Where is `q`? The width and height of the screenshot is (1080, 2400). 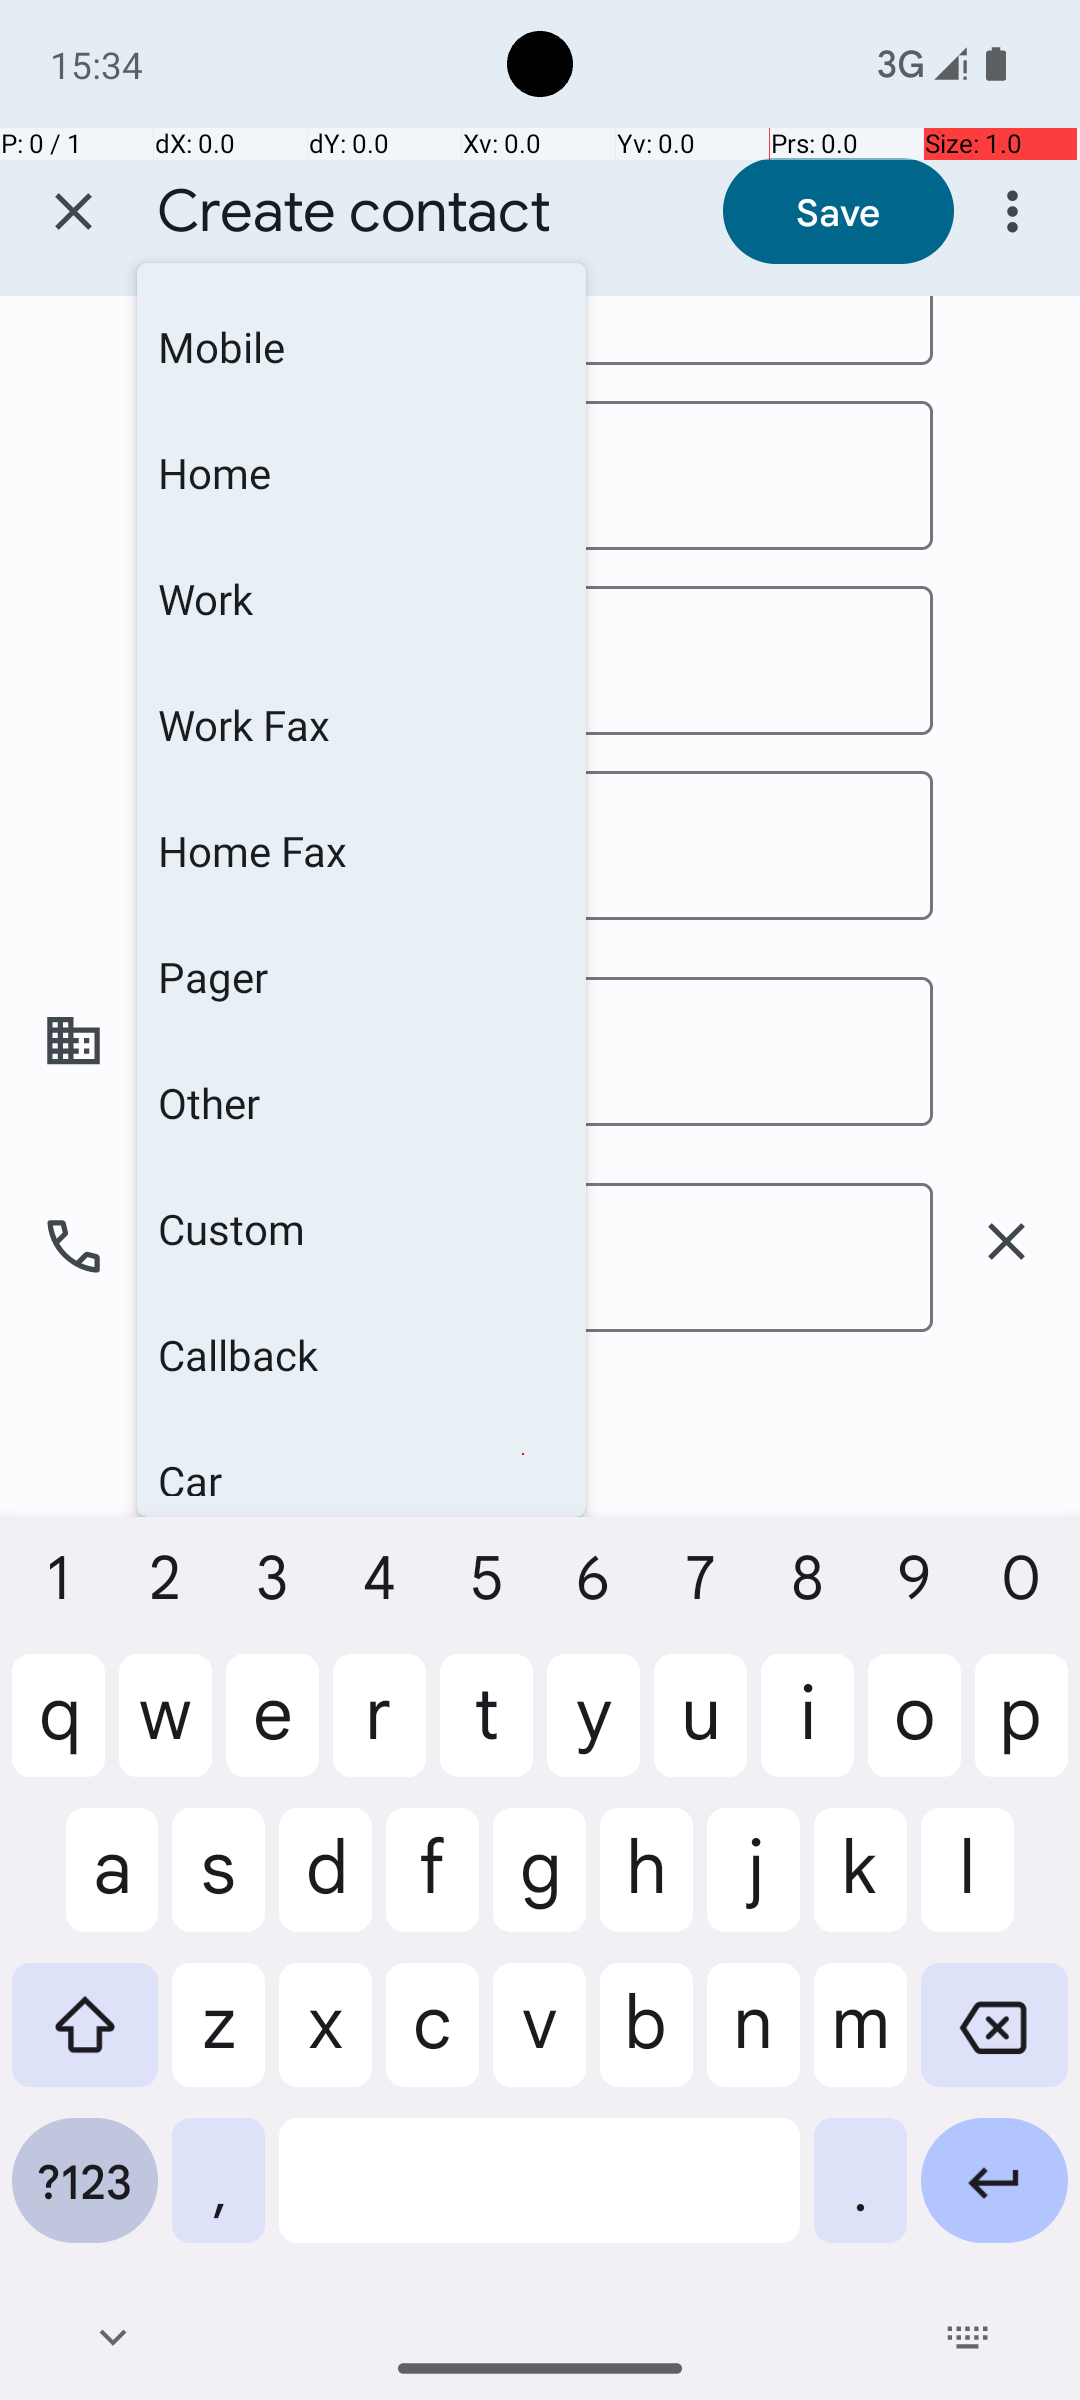 q is located at coordinates (58, 1731).